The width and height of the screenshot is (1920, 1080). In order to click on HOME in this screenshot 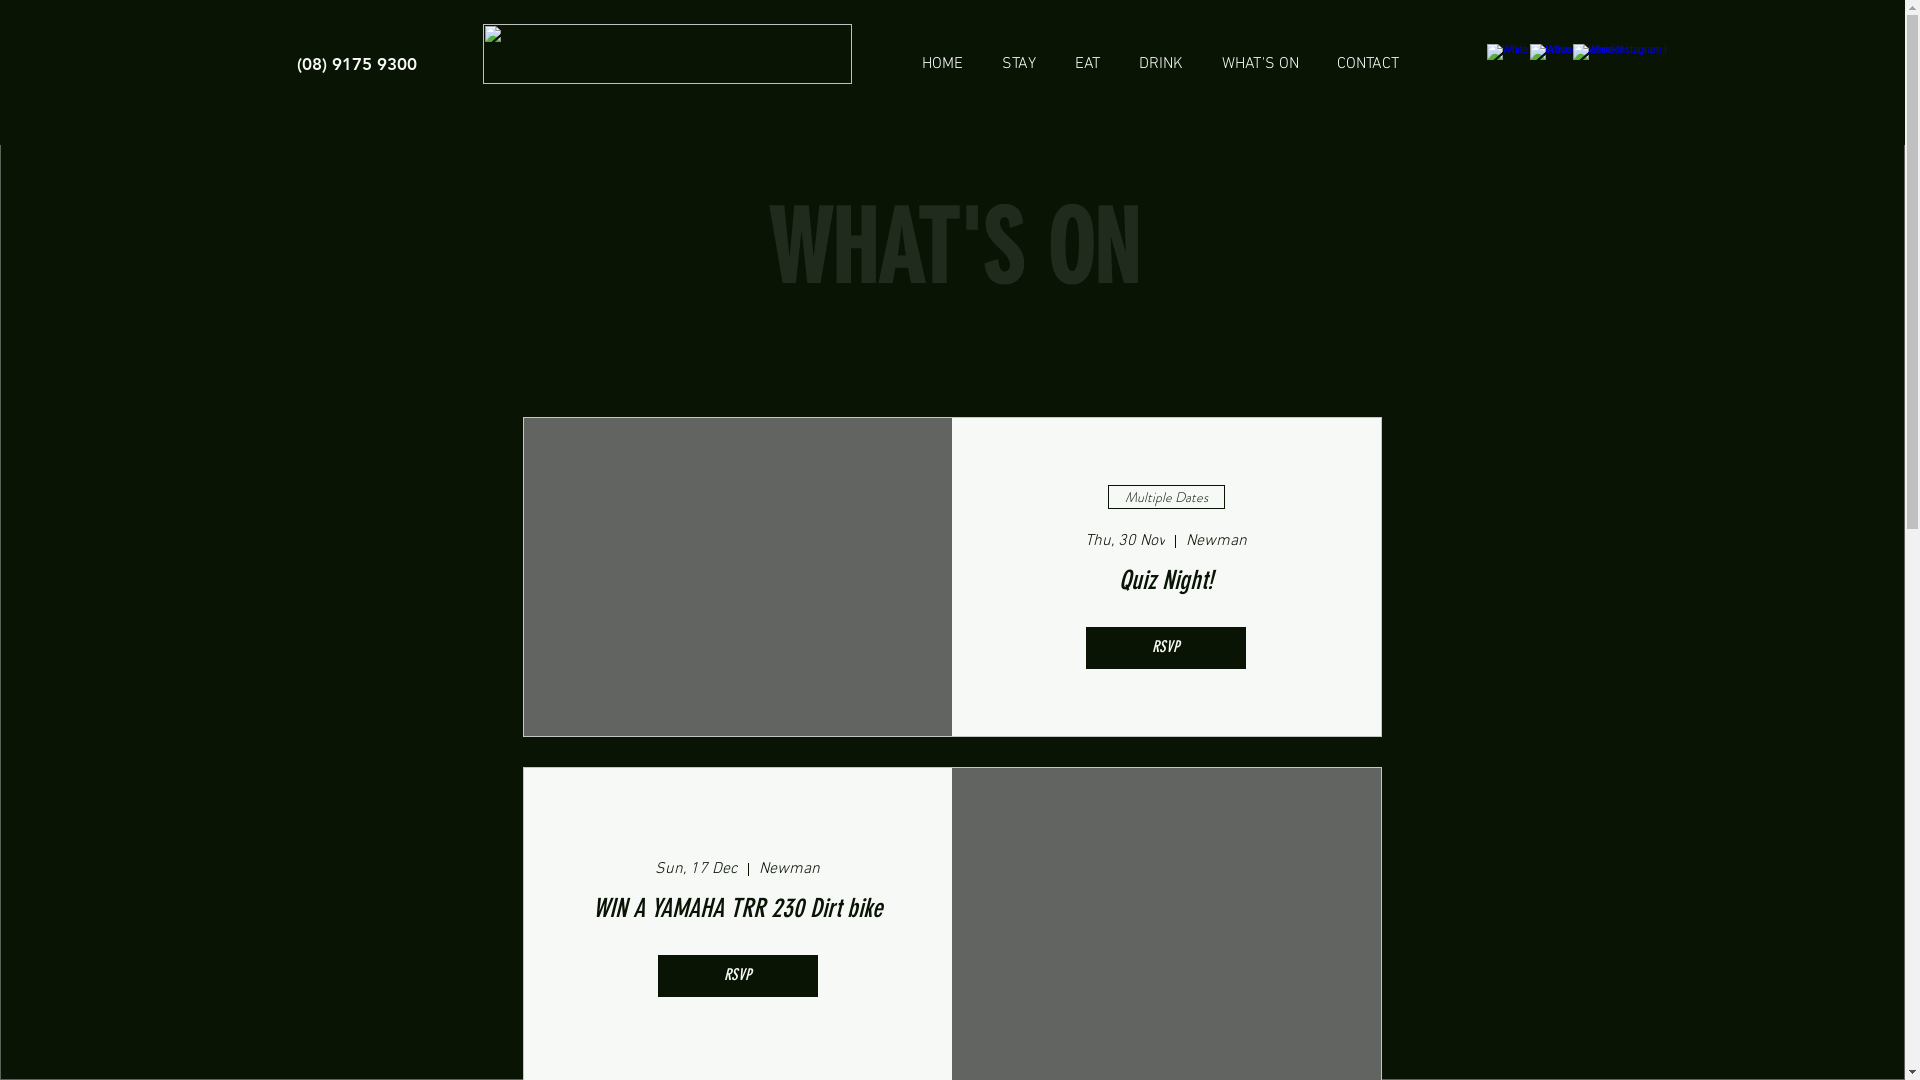, I will do `click(942, 55)`.